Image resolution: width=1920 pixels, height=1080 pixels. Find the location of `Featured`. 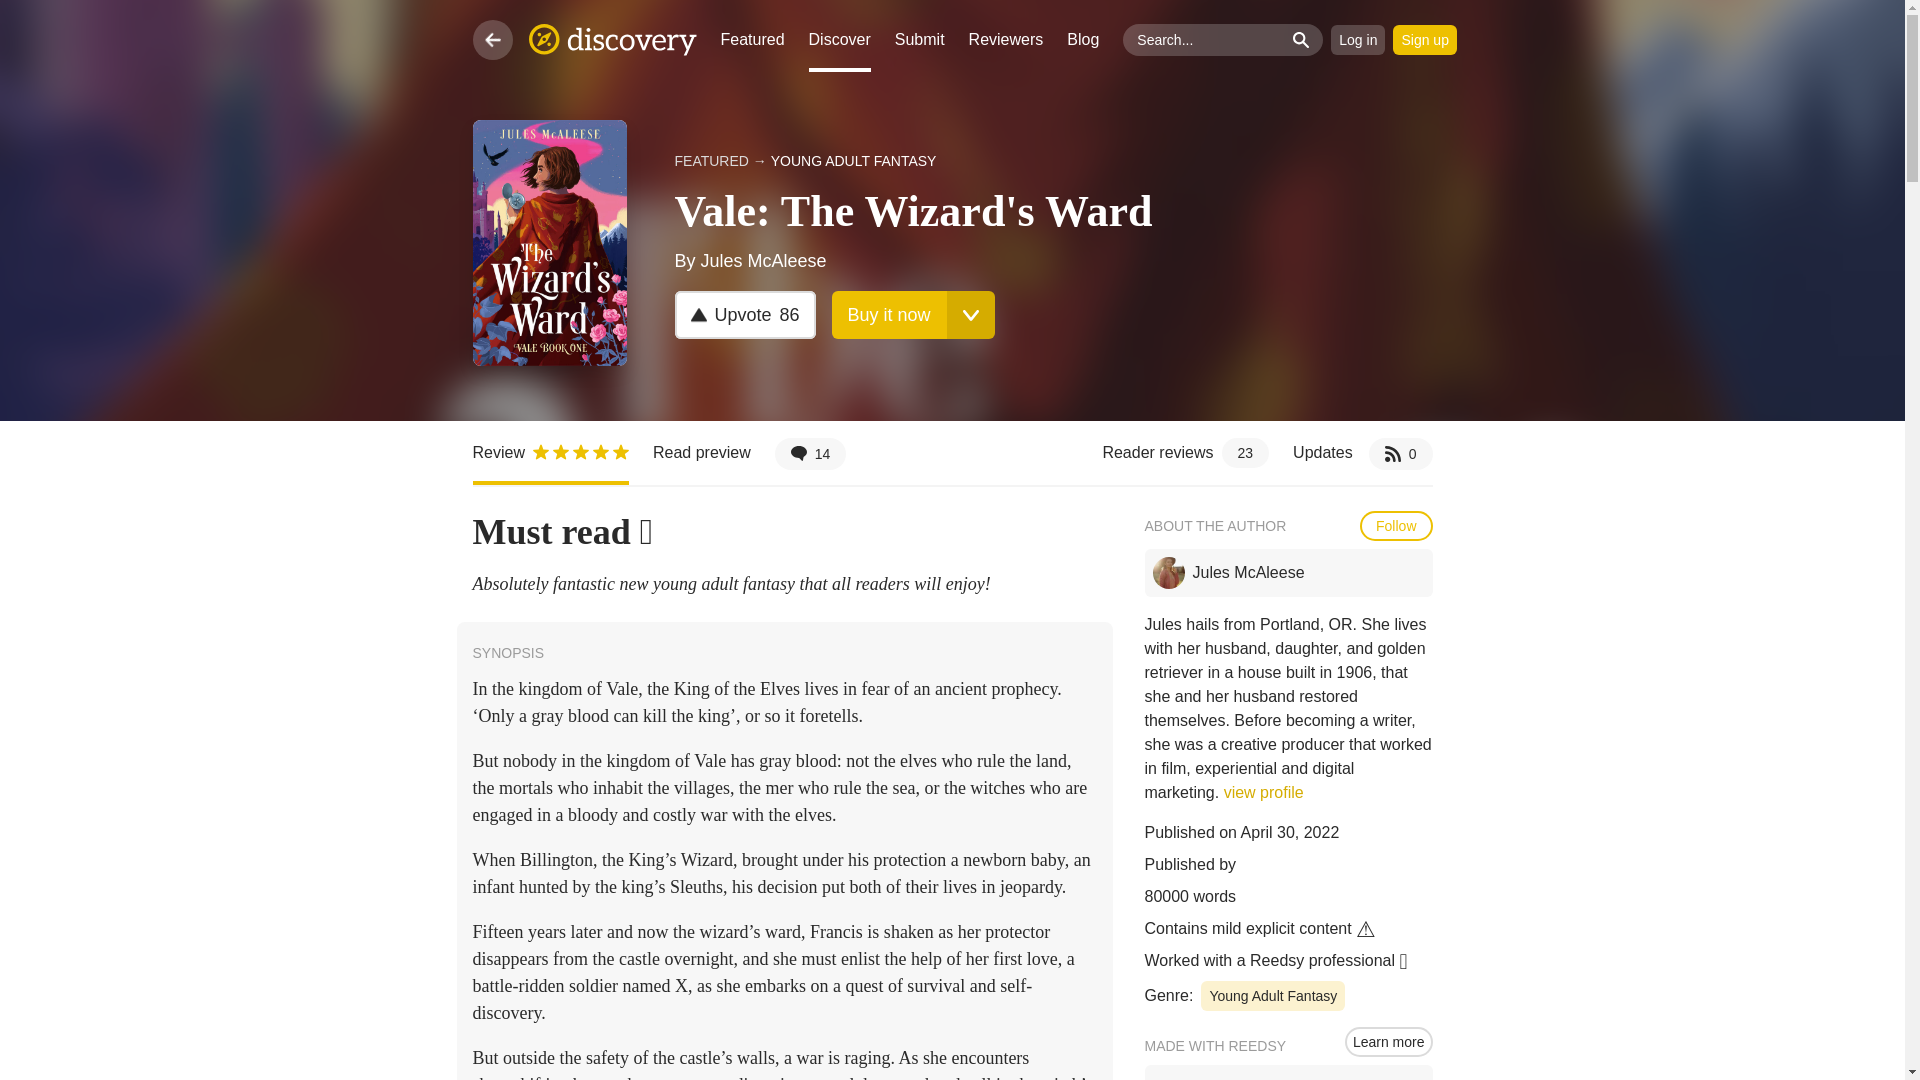

Featured is located at coordinates (810, 452).